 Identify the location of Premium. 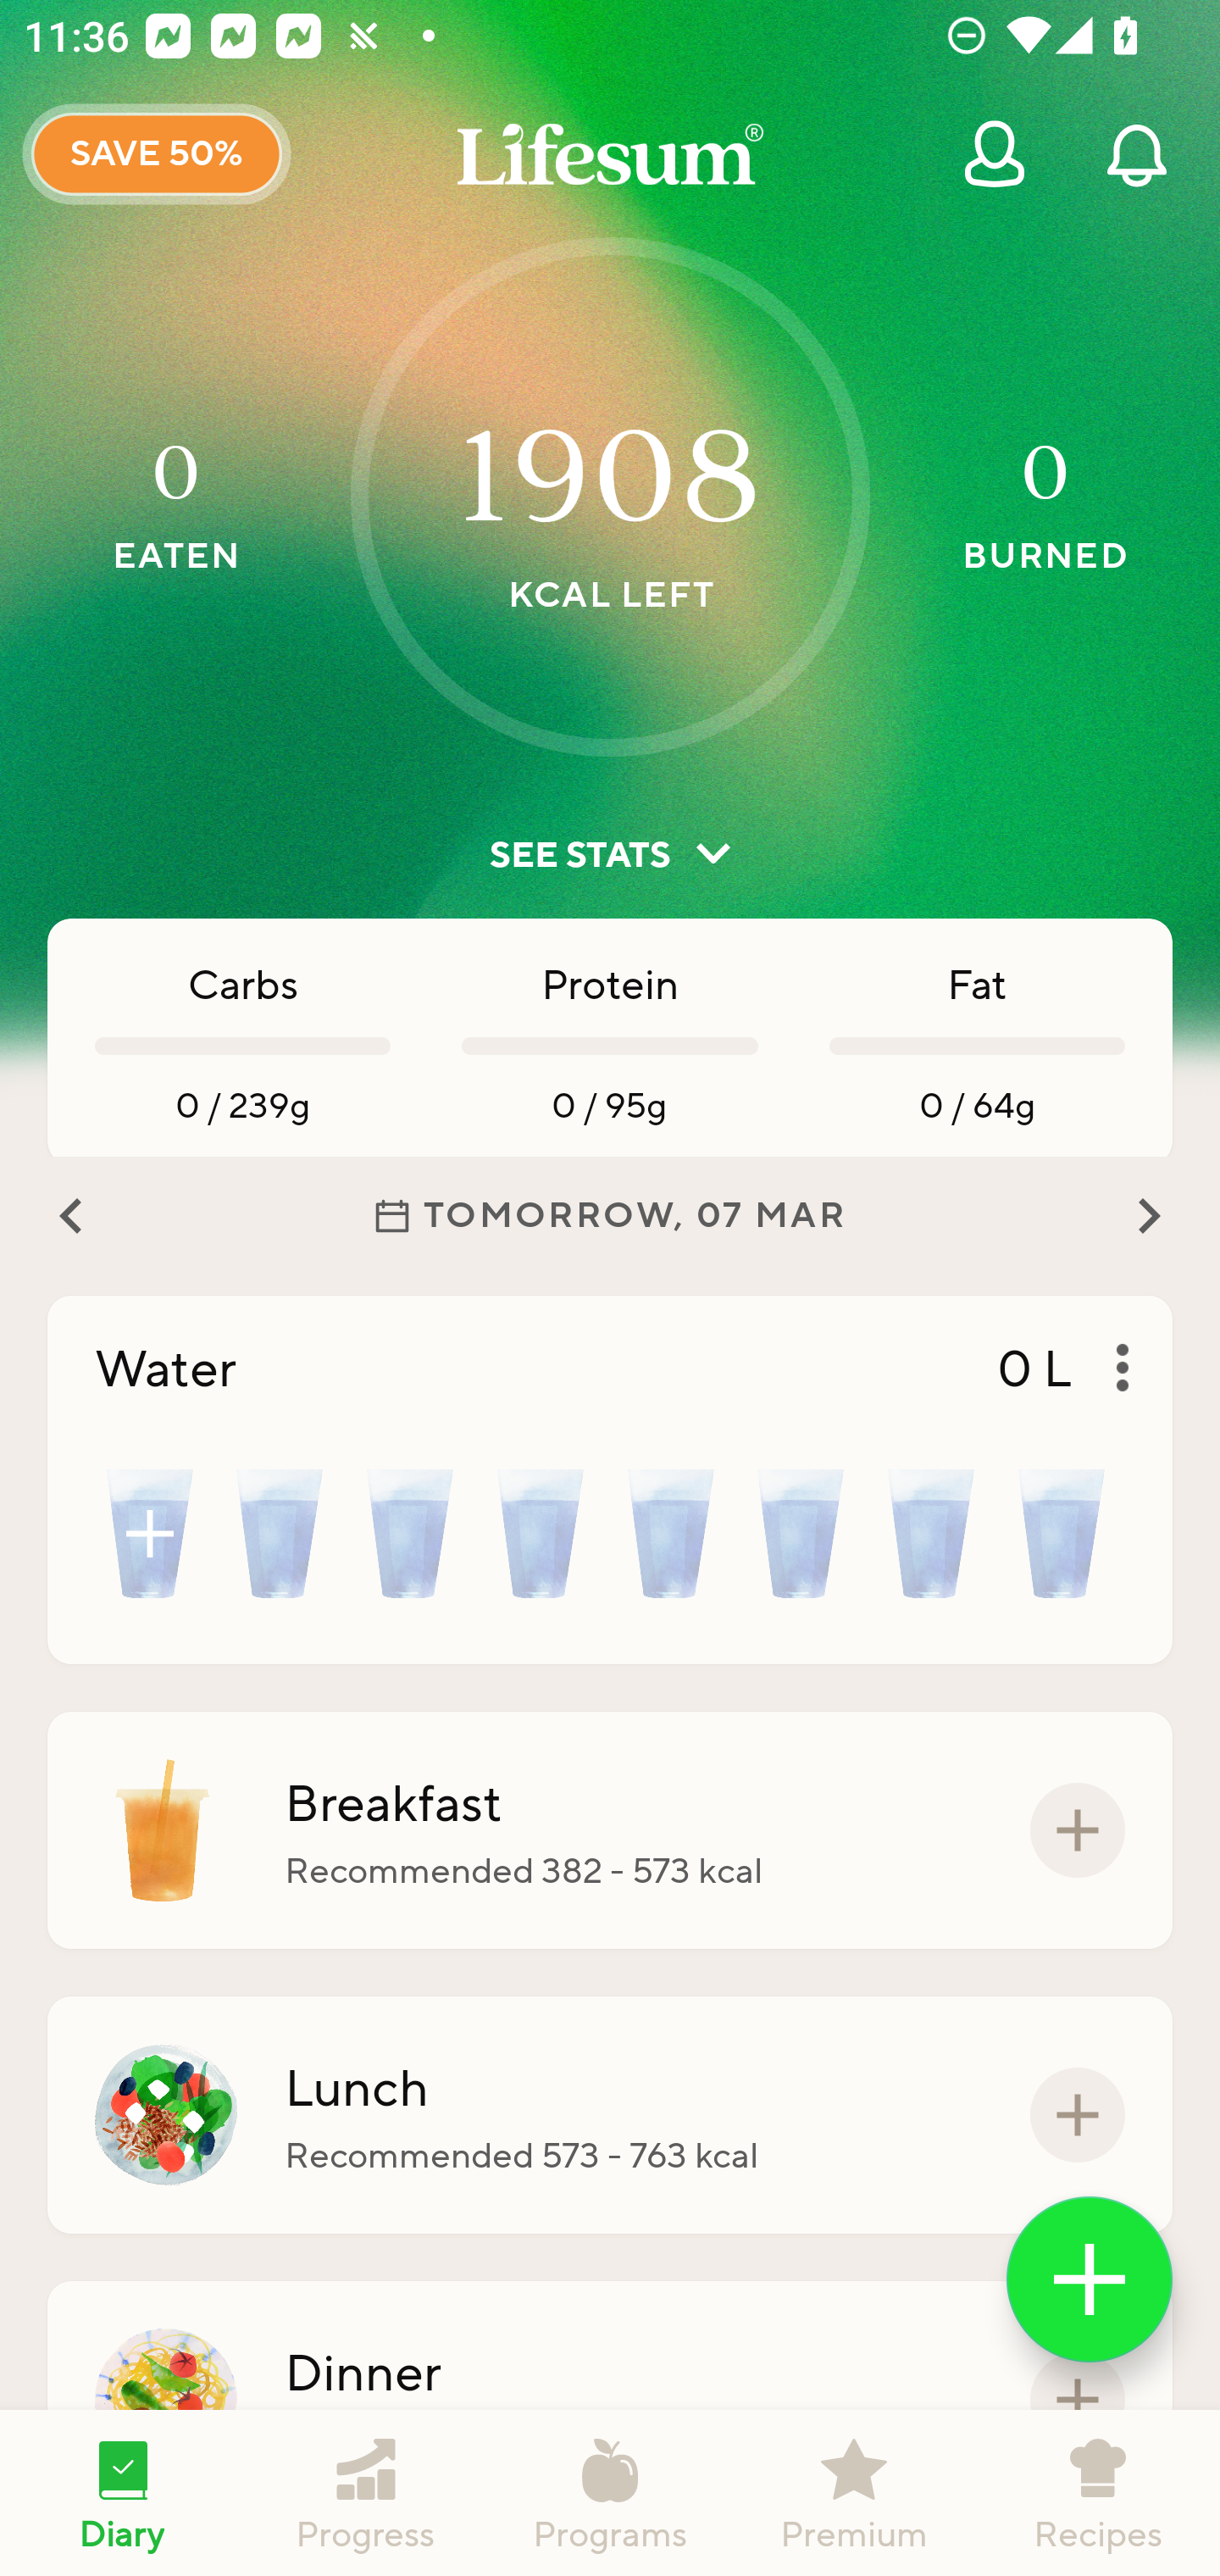
(854, 2493).